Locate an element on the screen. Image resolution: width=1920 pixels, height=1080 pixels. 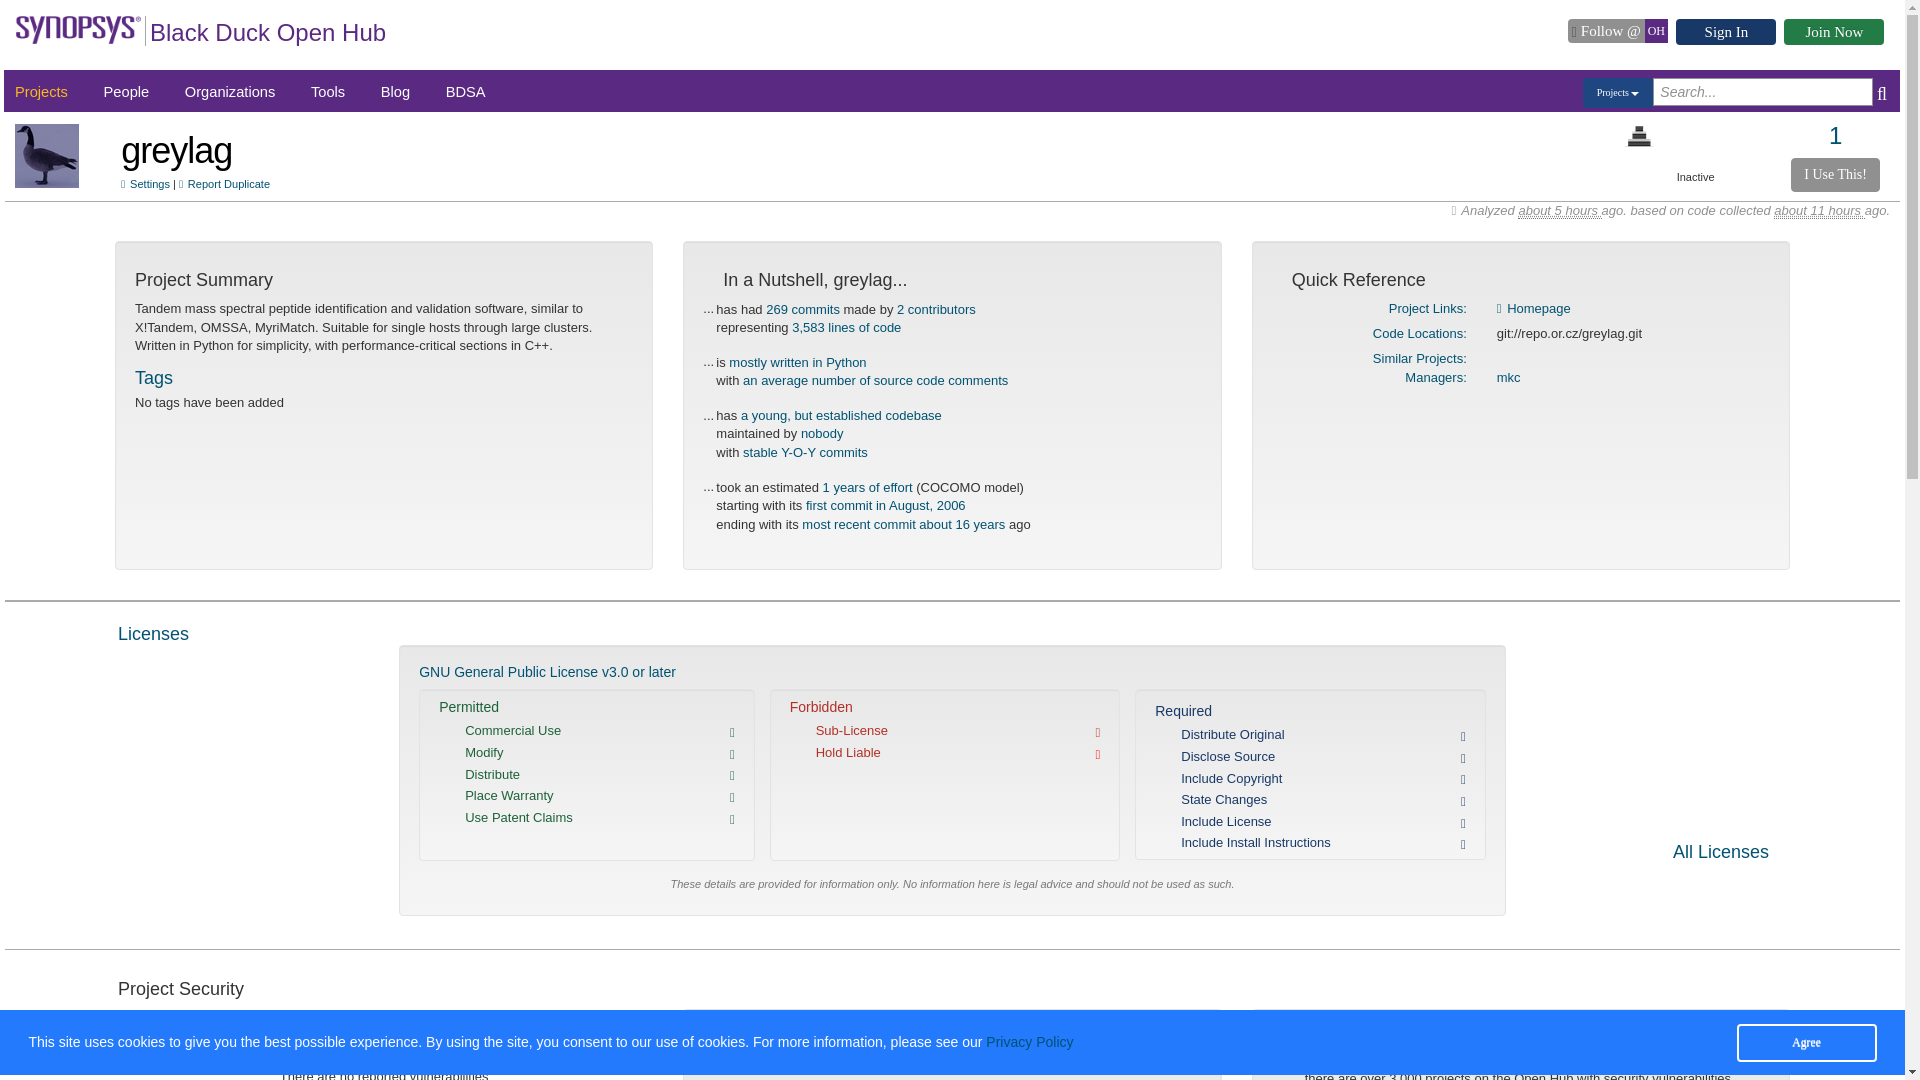
Join Now is located at coordinates (1833, 32).